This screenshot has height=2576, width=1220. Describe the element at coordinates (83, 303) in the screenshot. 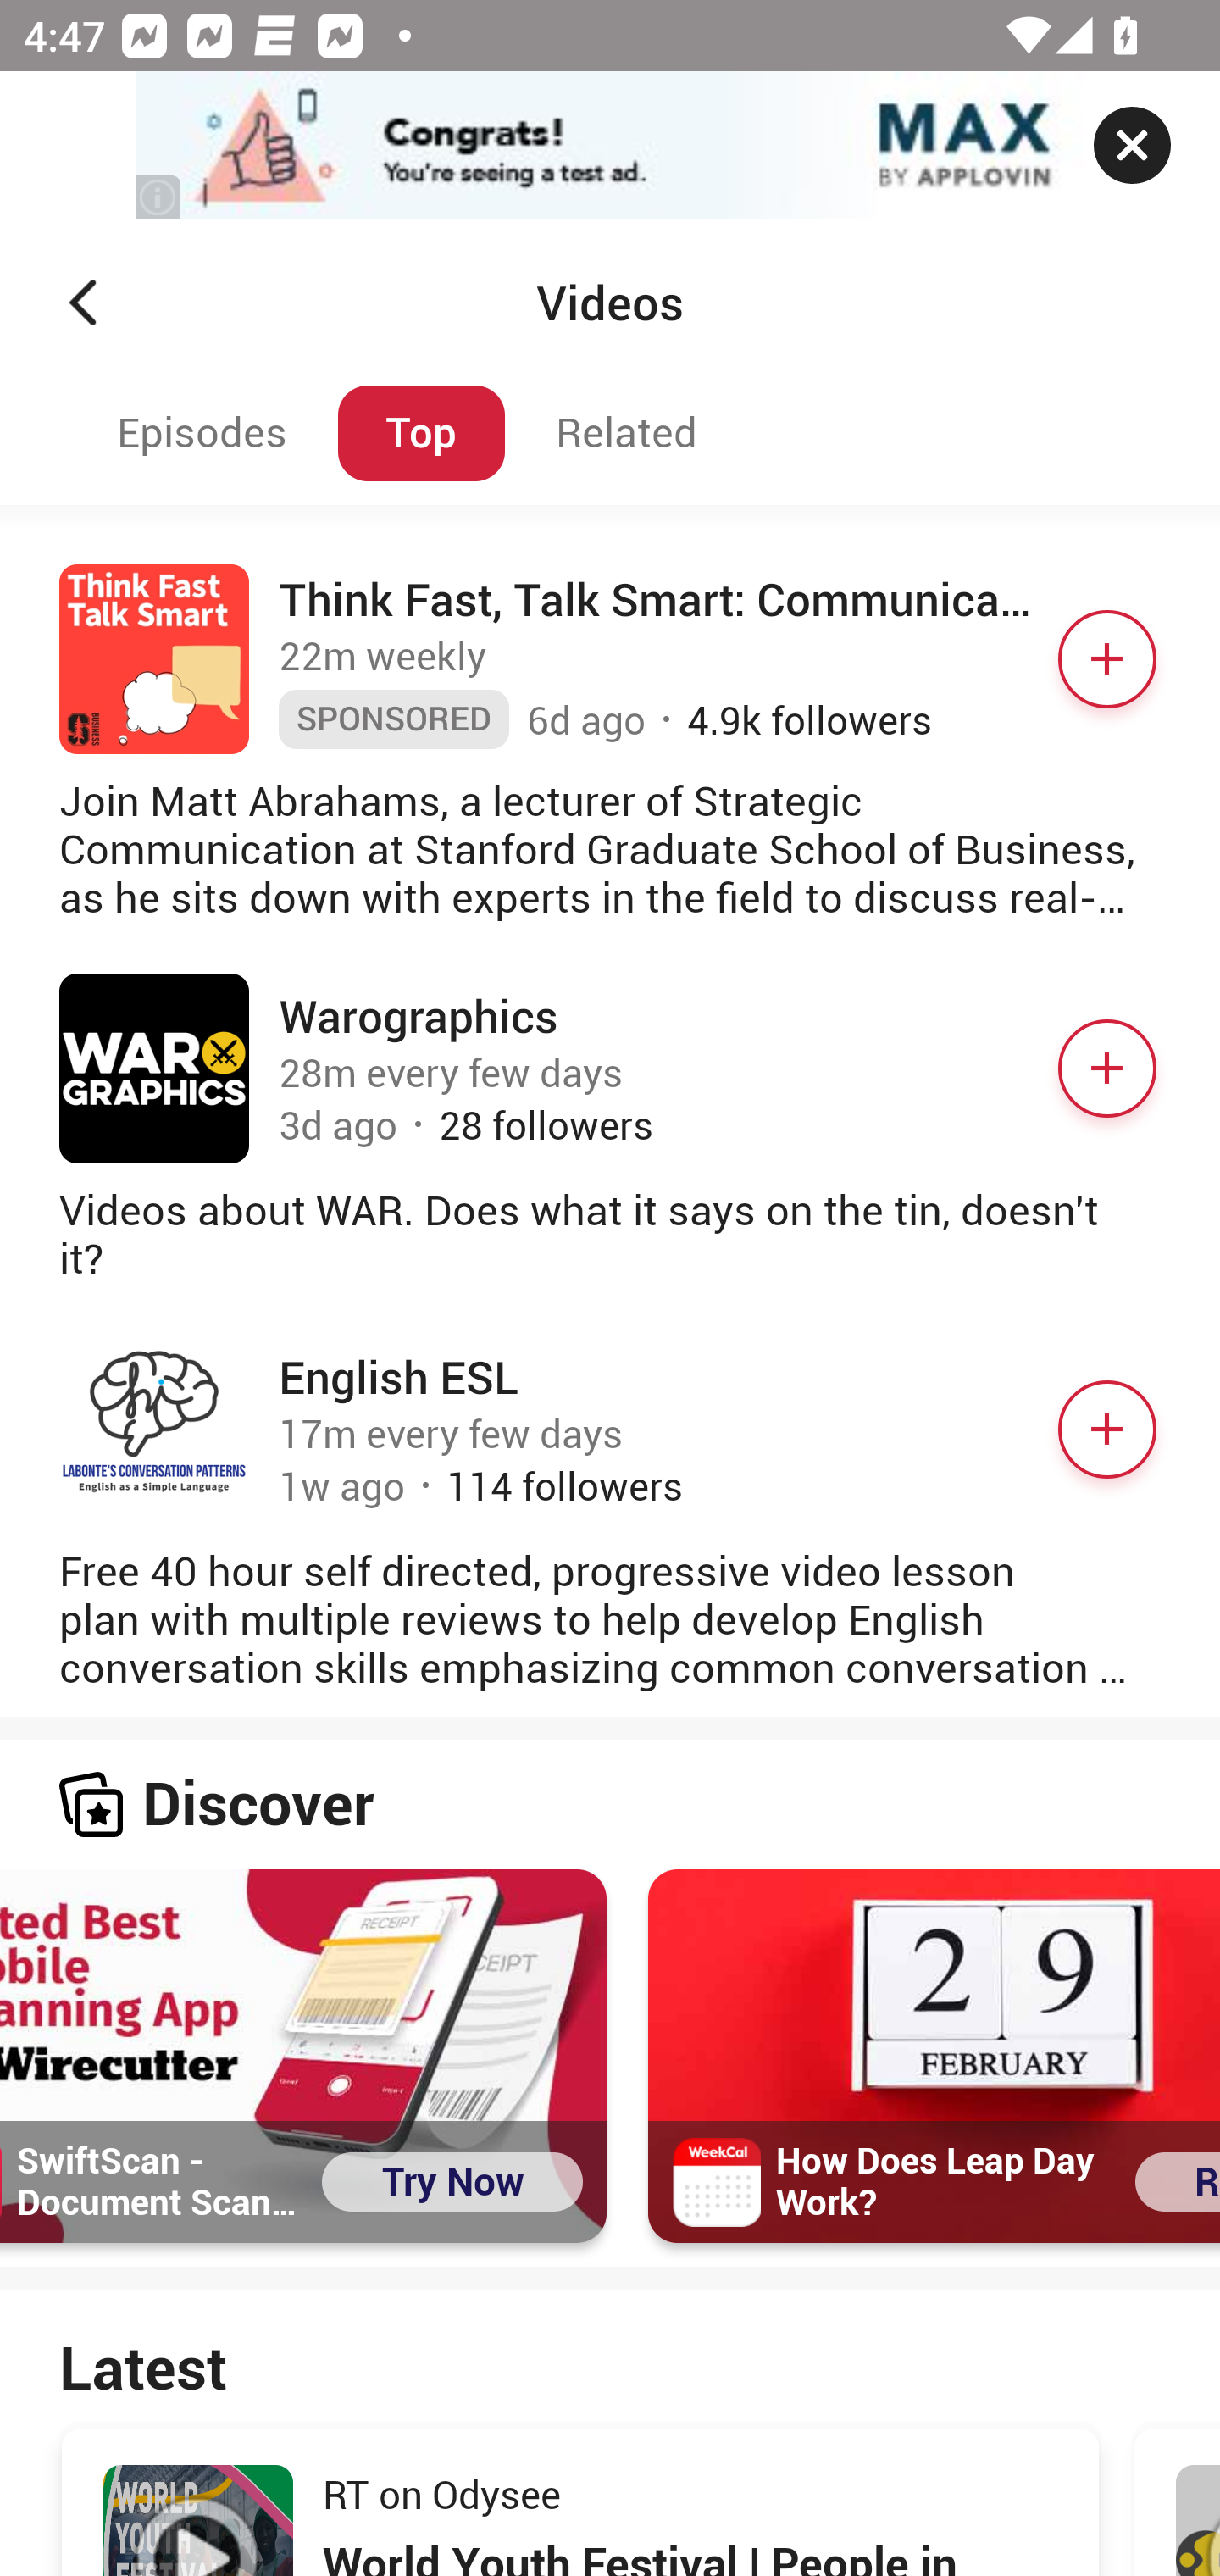

I see `Navigate up` at that location.